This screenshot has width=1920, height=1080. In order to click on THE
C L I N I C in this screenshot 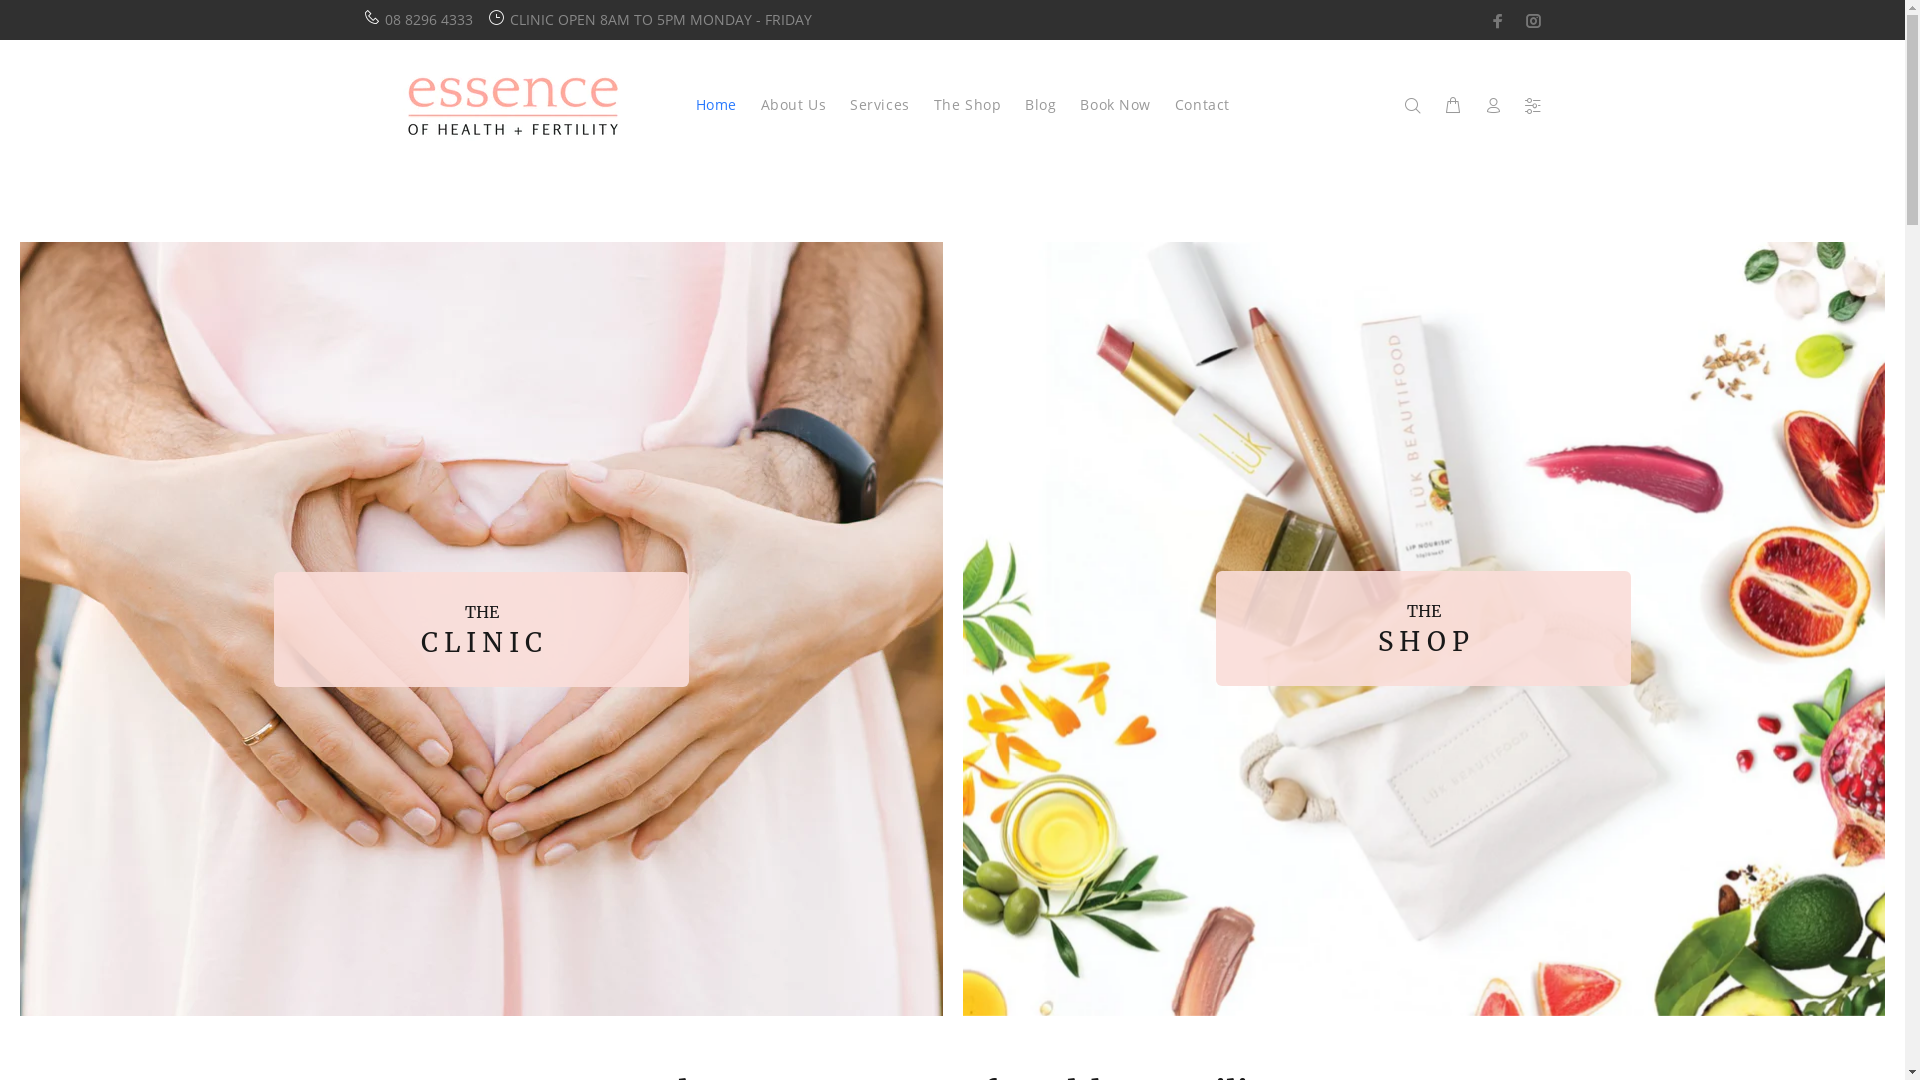, I will do `click(482, 629)`.